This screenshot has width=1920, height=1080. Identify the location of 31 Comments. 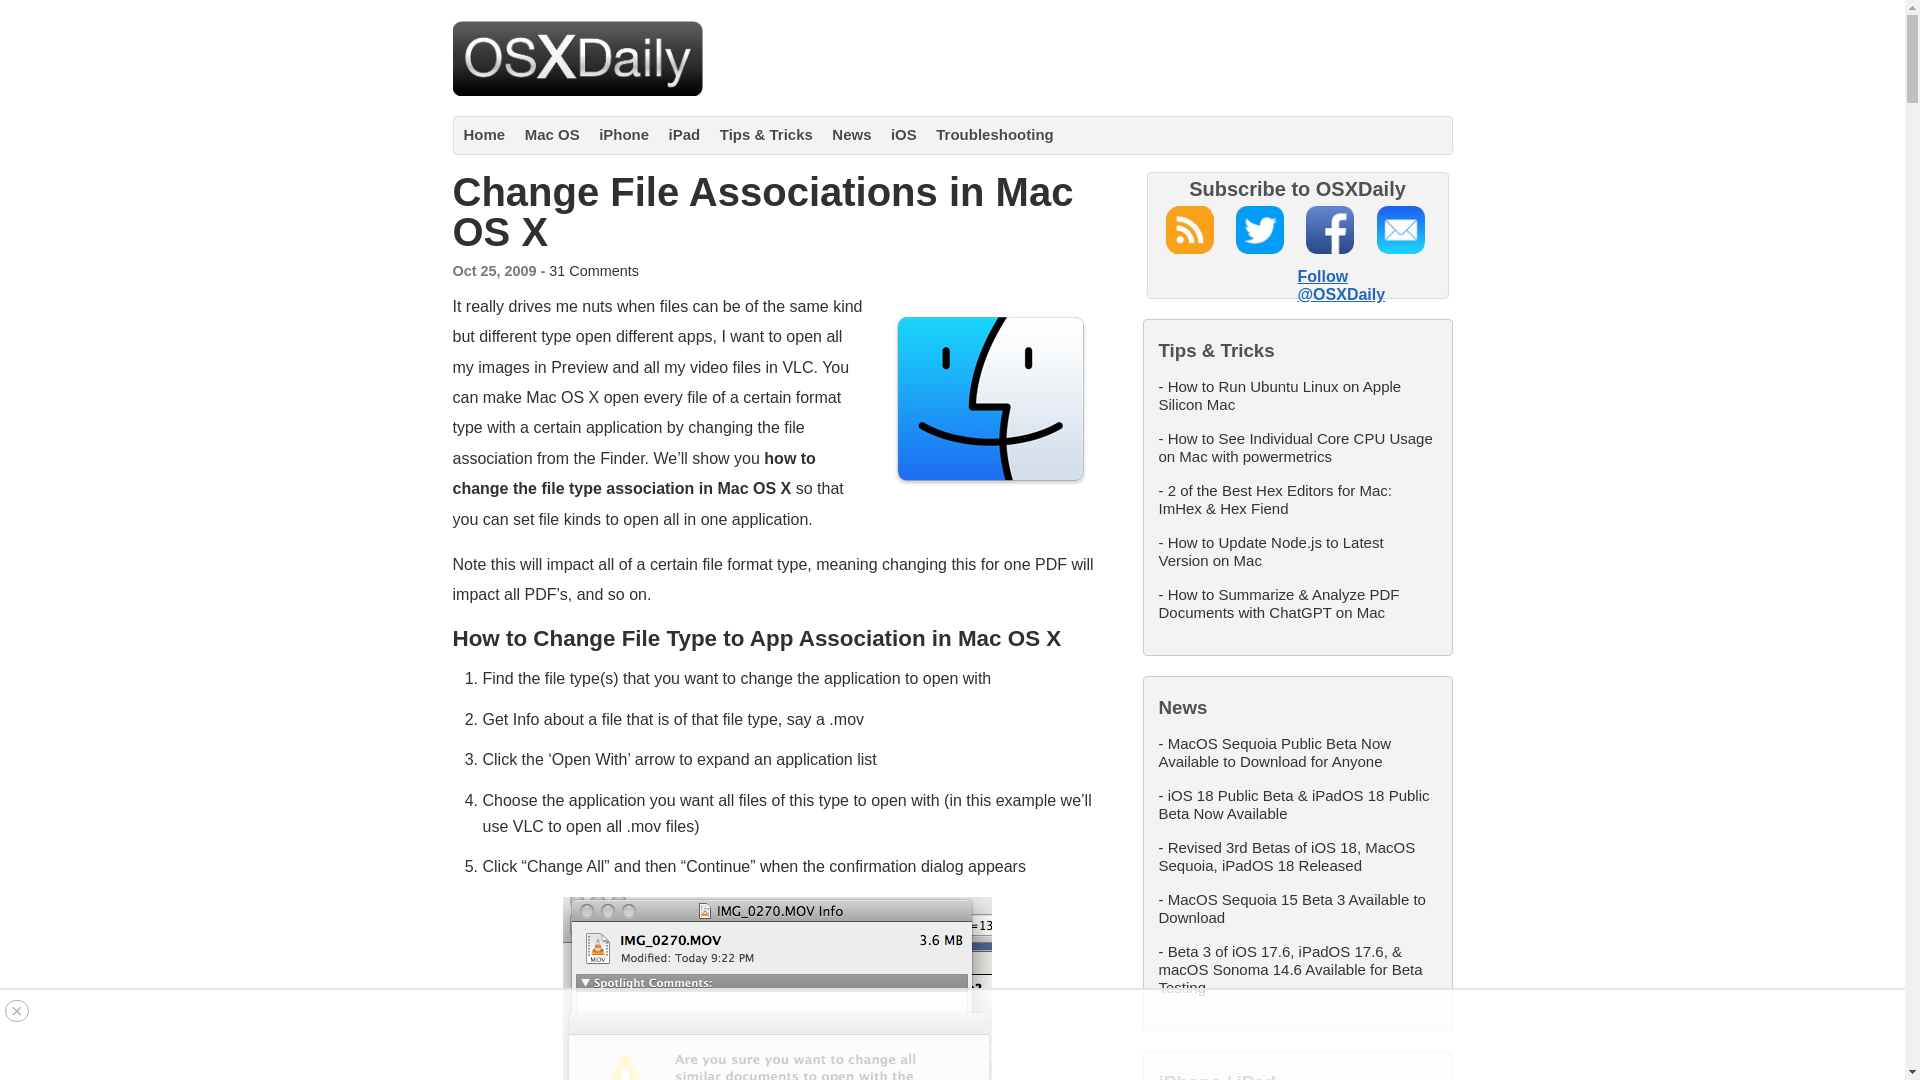
(594, 270).